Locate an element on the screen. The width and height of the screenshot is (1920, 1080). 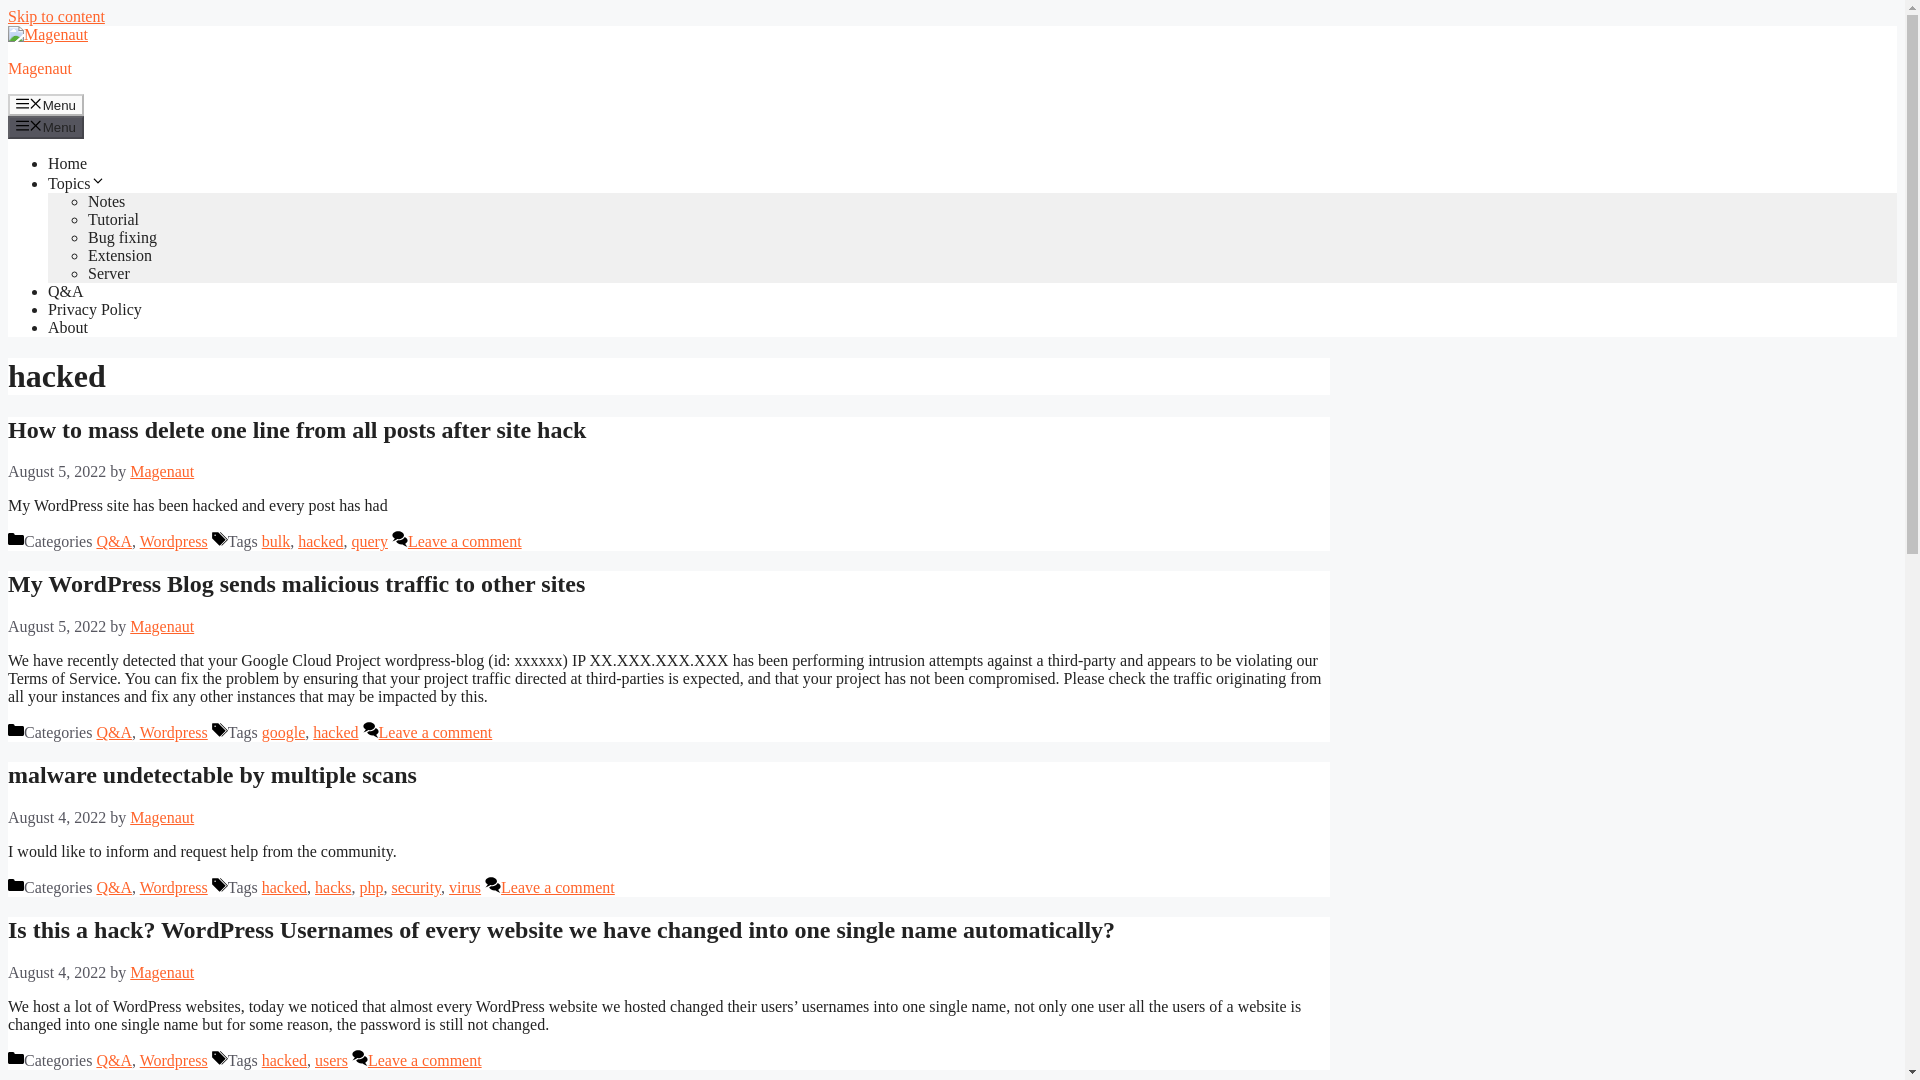
Wordpress is located at coordinates (174, 888).